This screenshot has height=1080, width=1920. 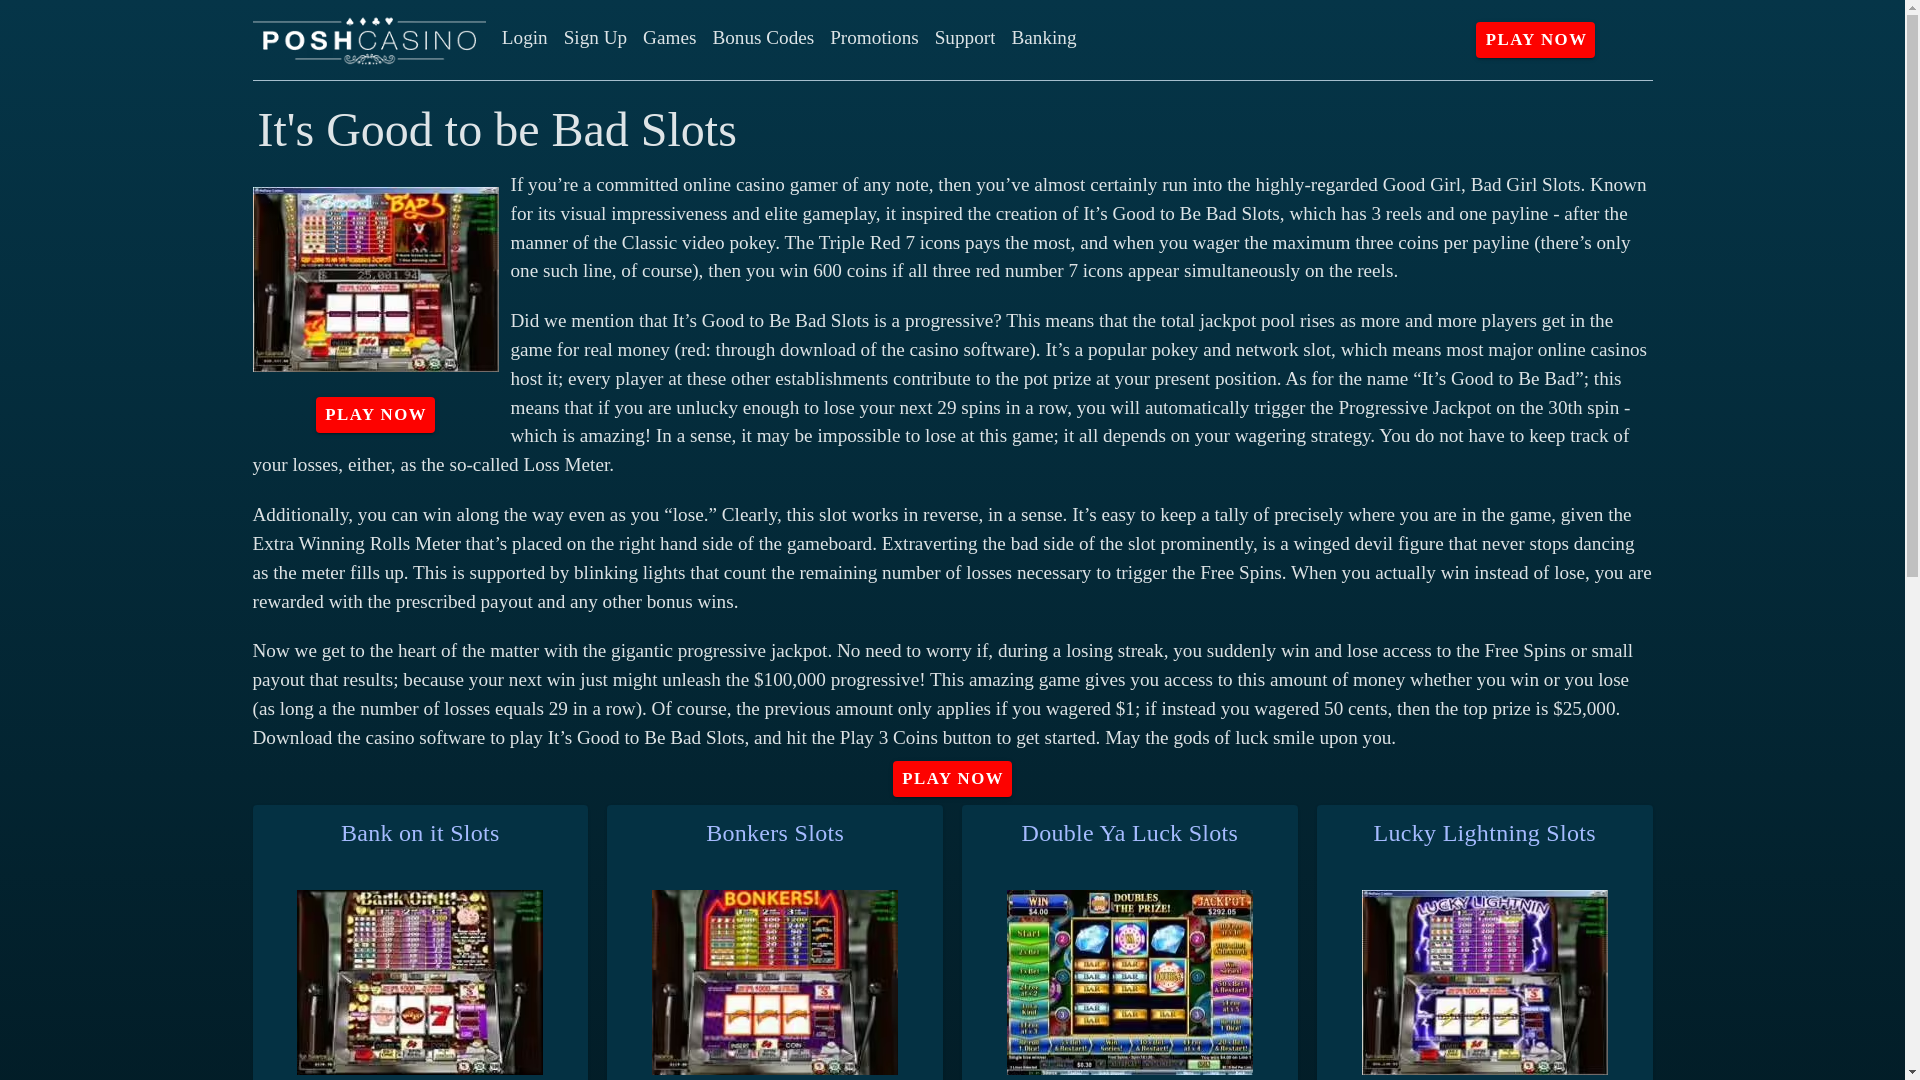 I want to click on Games, so click(x=670, y=38).